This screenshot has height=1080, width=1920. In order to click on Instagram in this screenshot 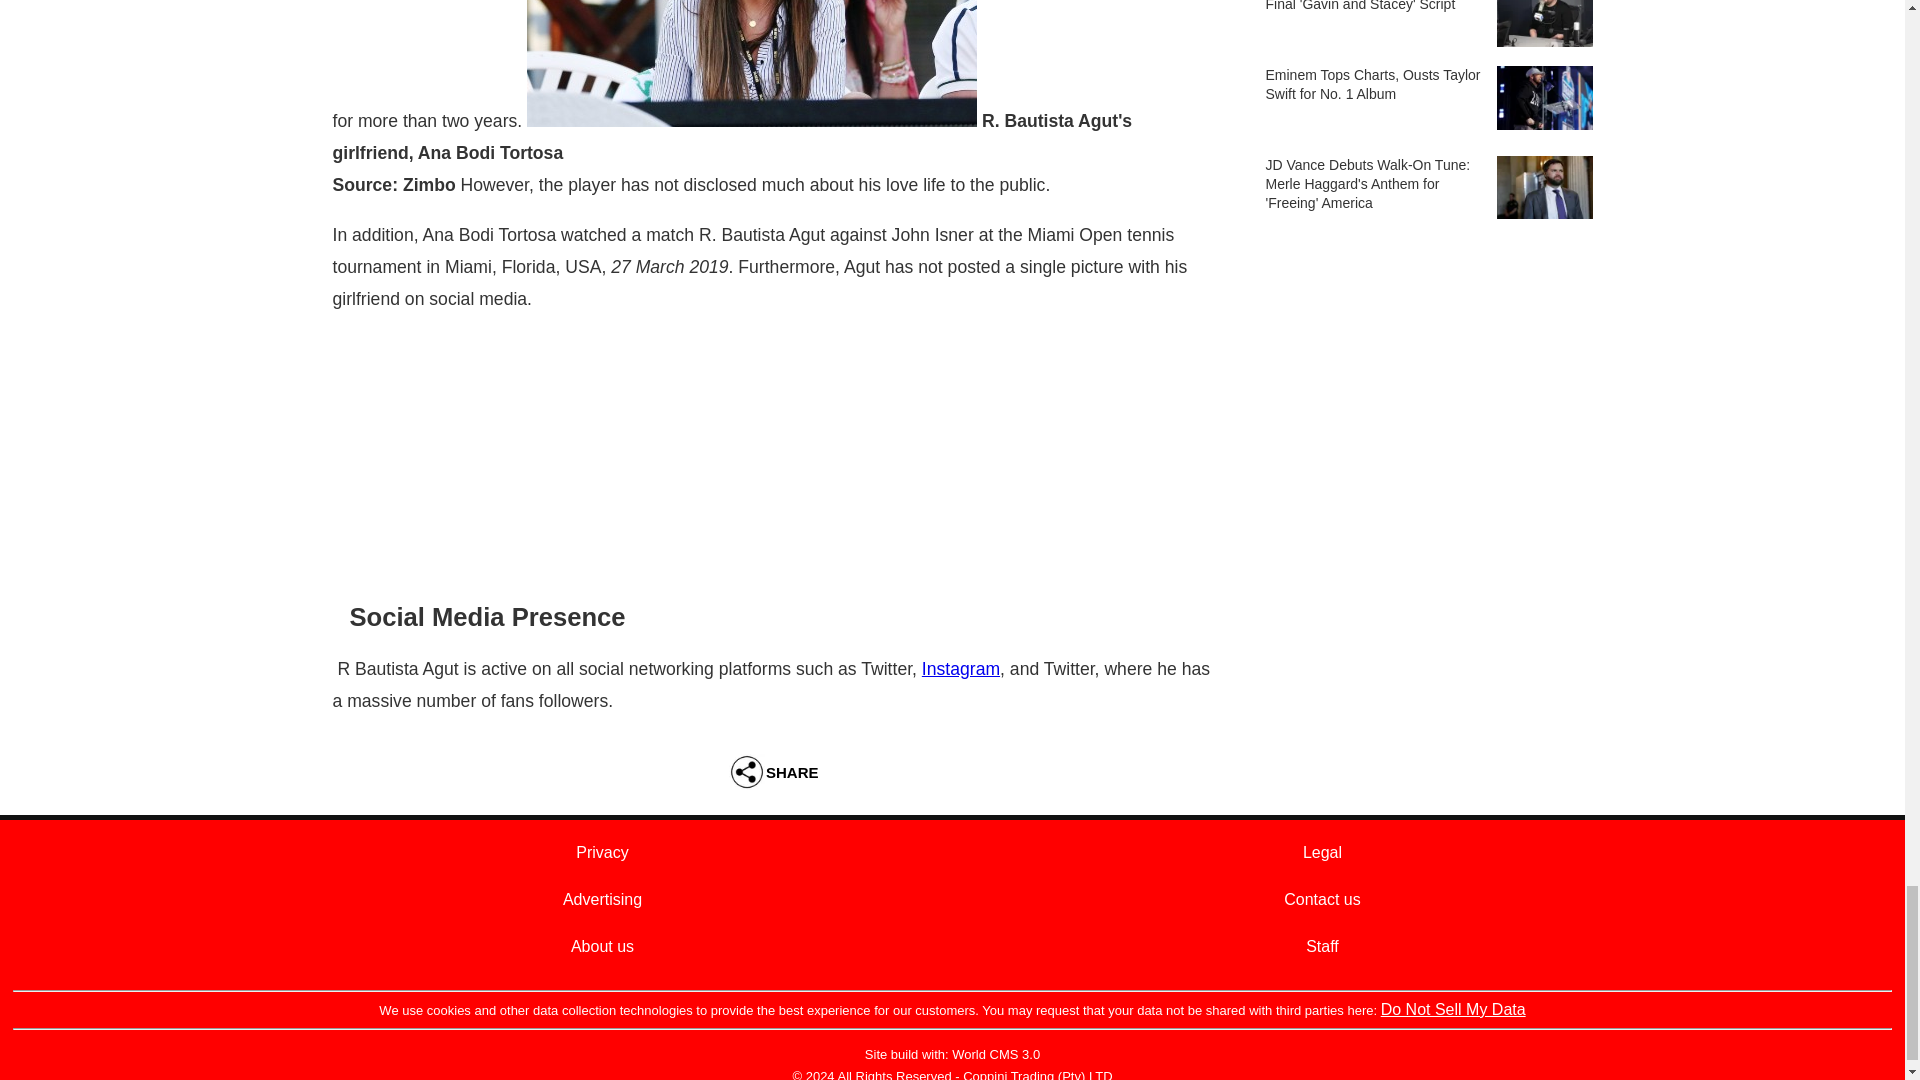, I will do `click(960, 668)`.